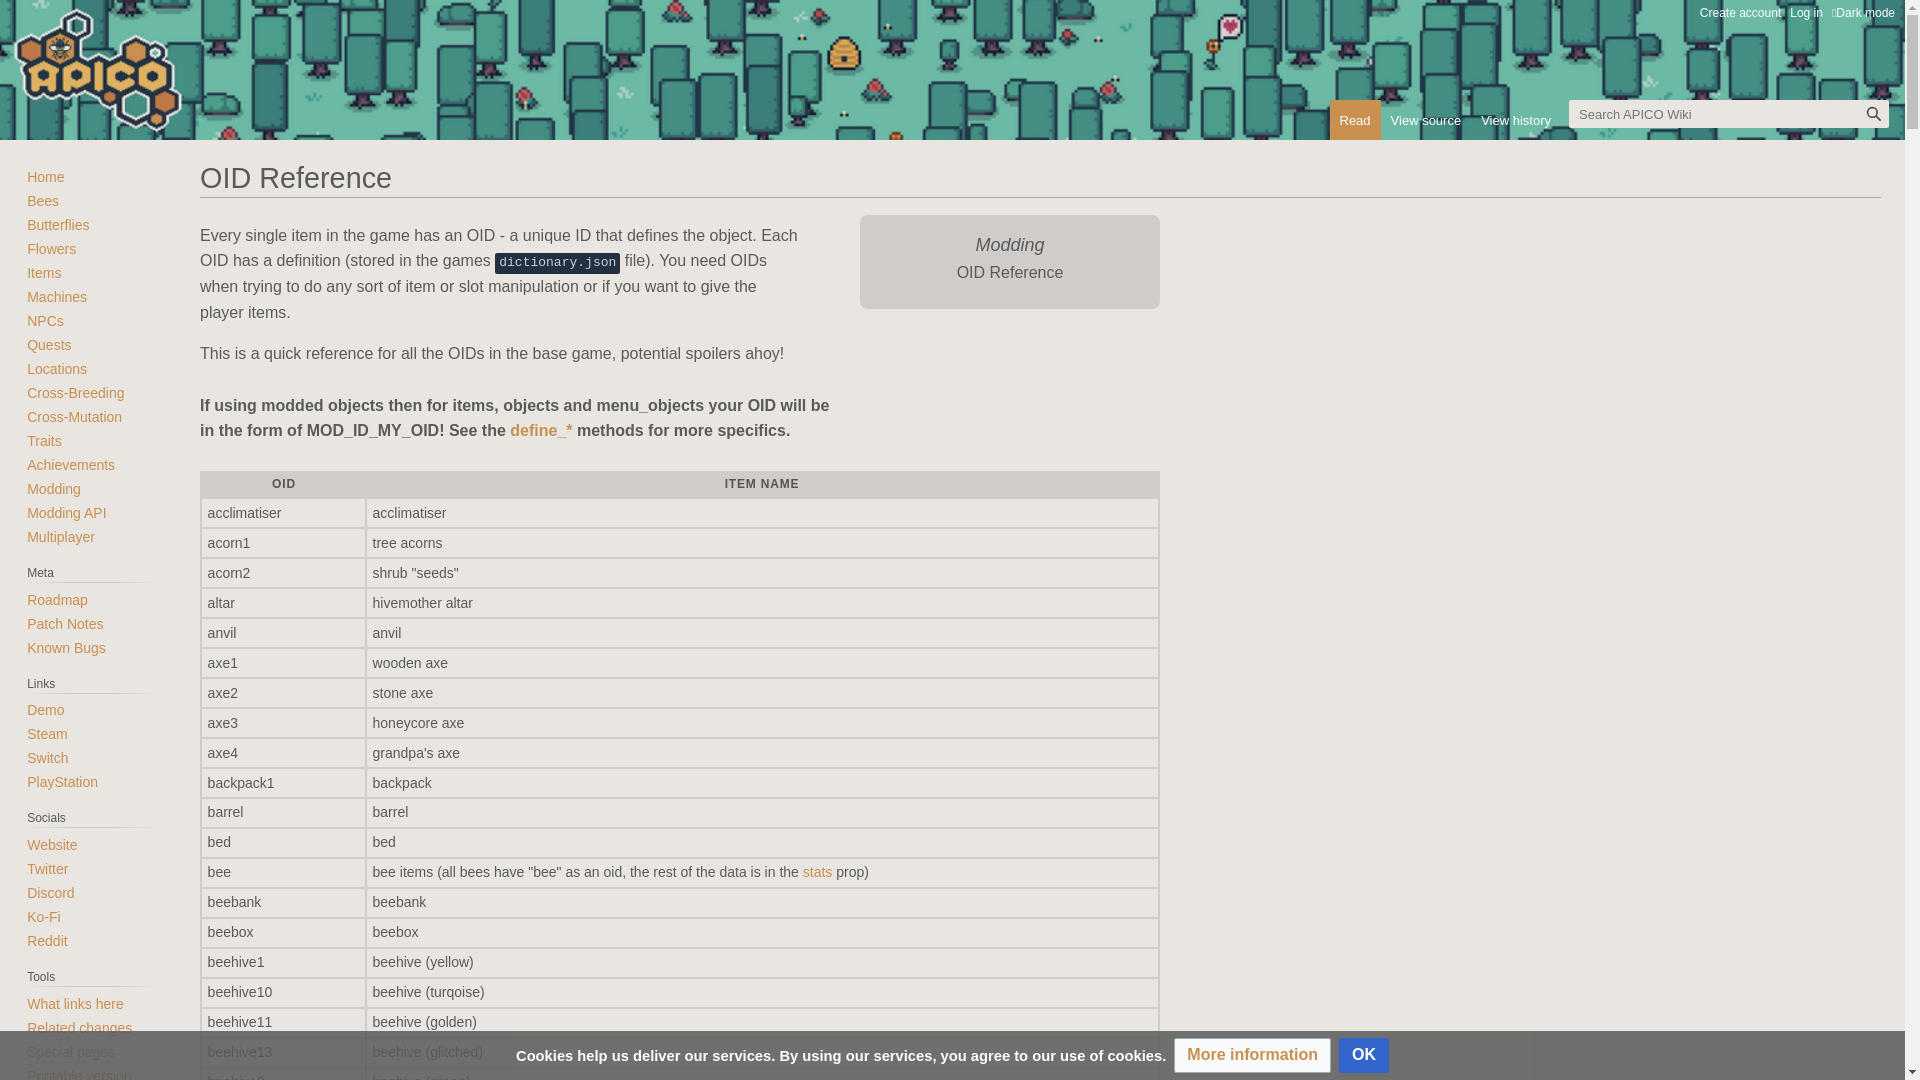  What do you see at coordinates (52, 249) in the screenshot?
I see `Flowers` at bounding box center [52, 249].